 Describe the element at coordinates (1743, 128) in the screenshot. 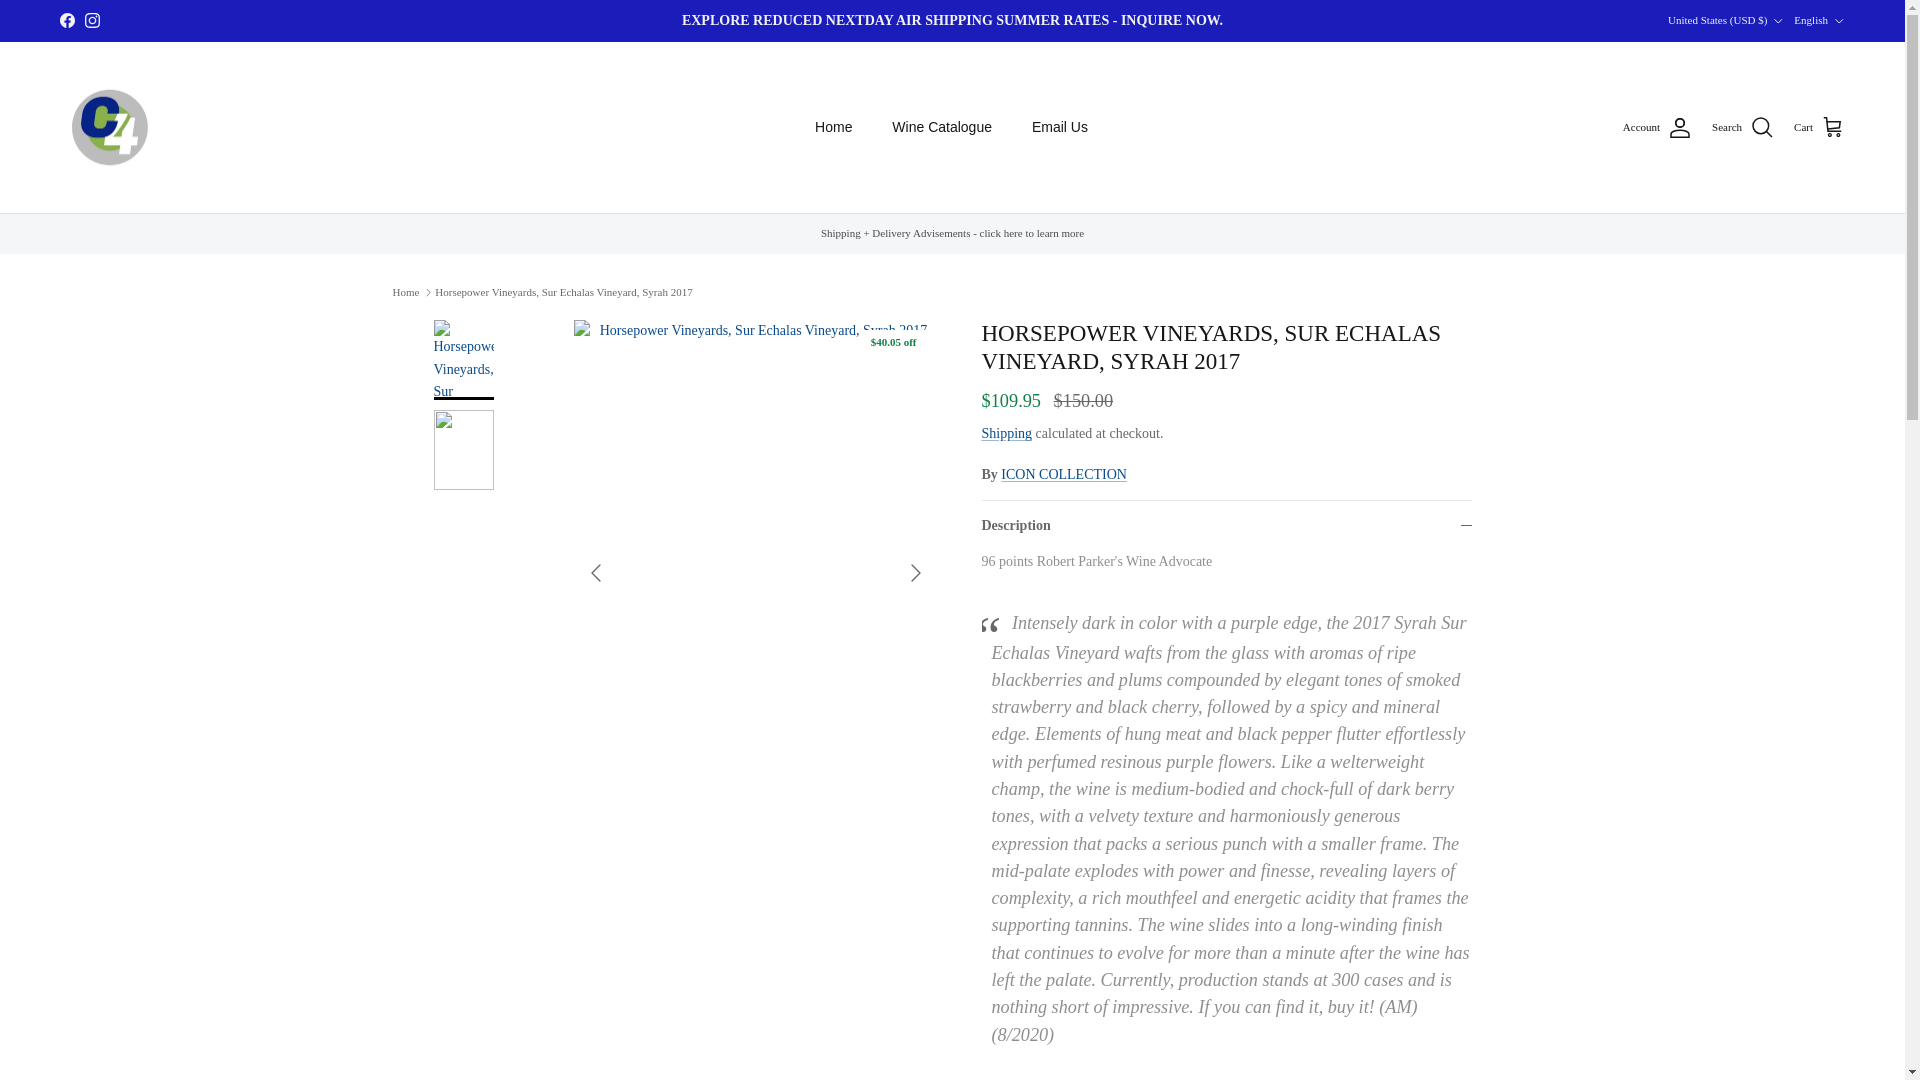

I see `Search` at that location.